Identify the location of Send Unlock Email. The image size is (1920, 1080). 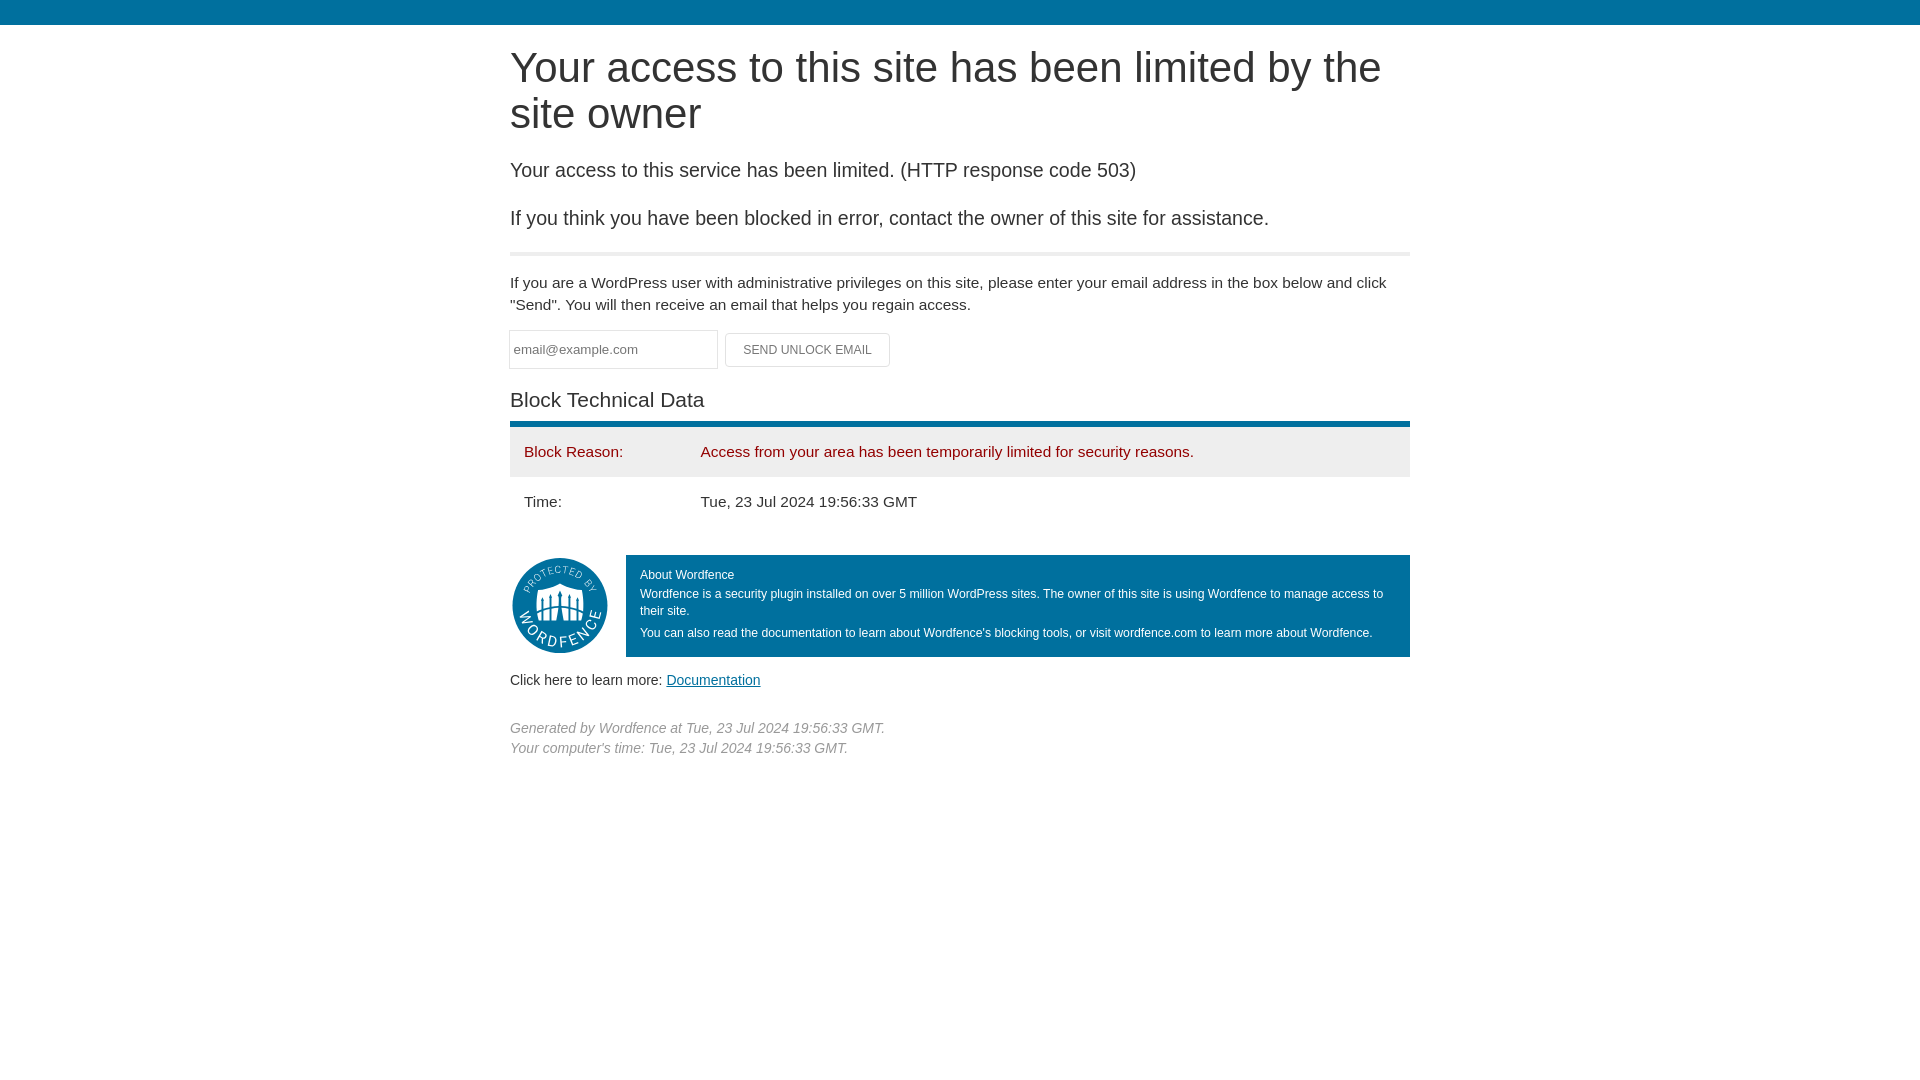
(808, 350).